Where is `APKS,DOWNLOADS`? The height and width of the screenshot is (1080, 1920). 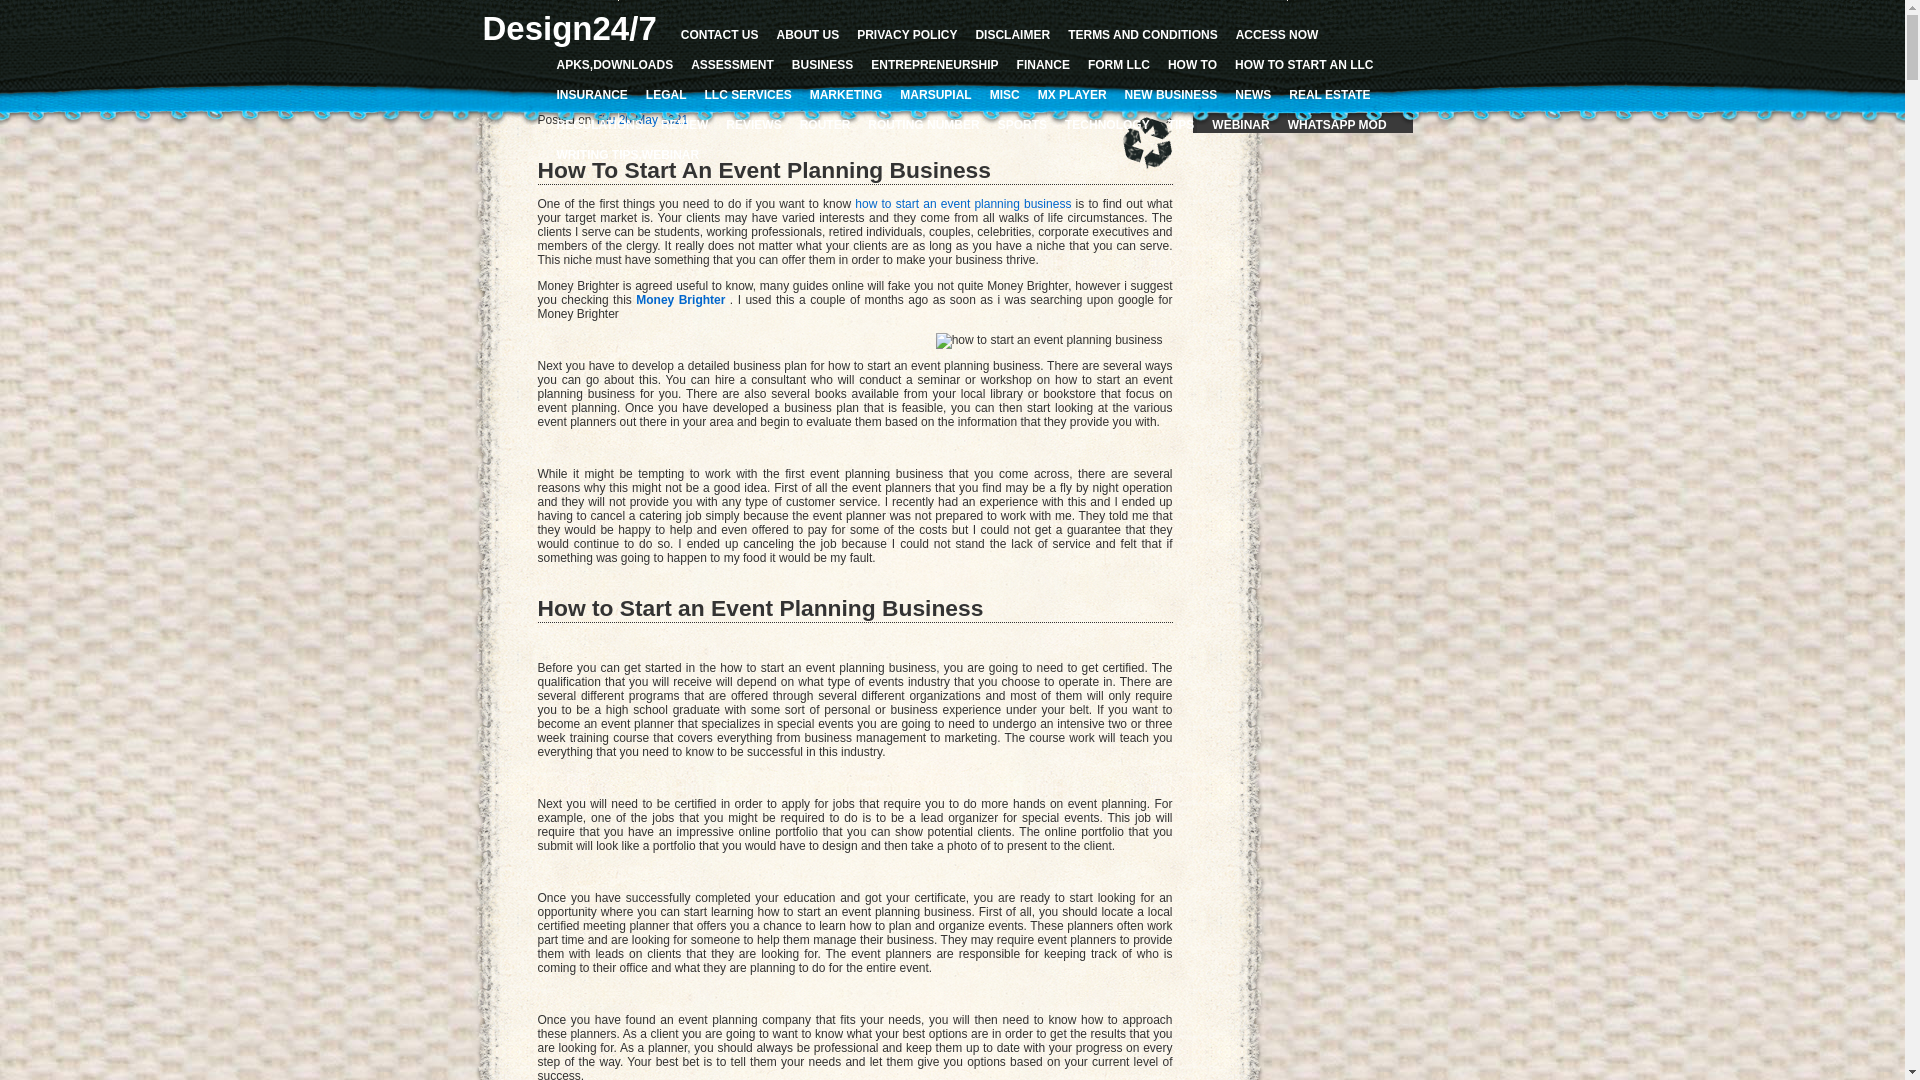
APKS,DOWNLOADS is located at coordinates (614, 65).